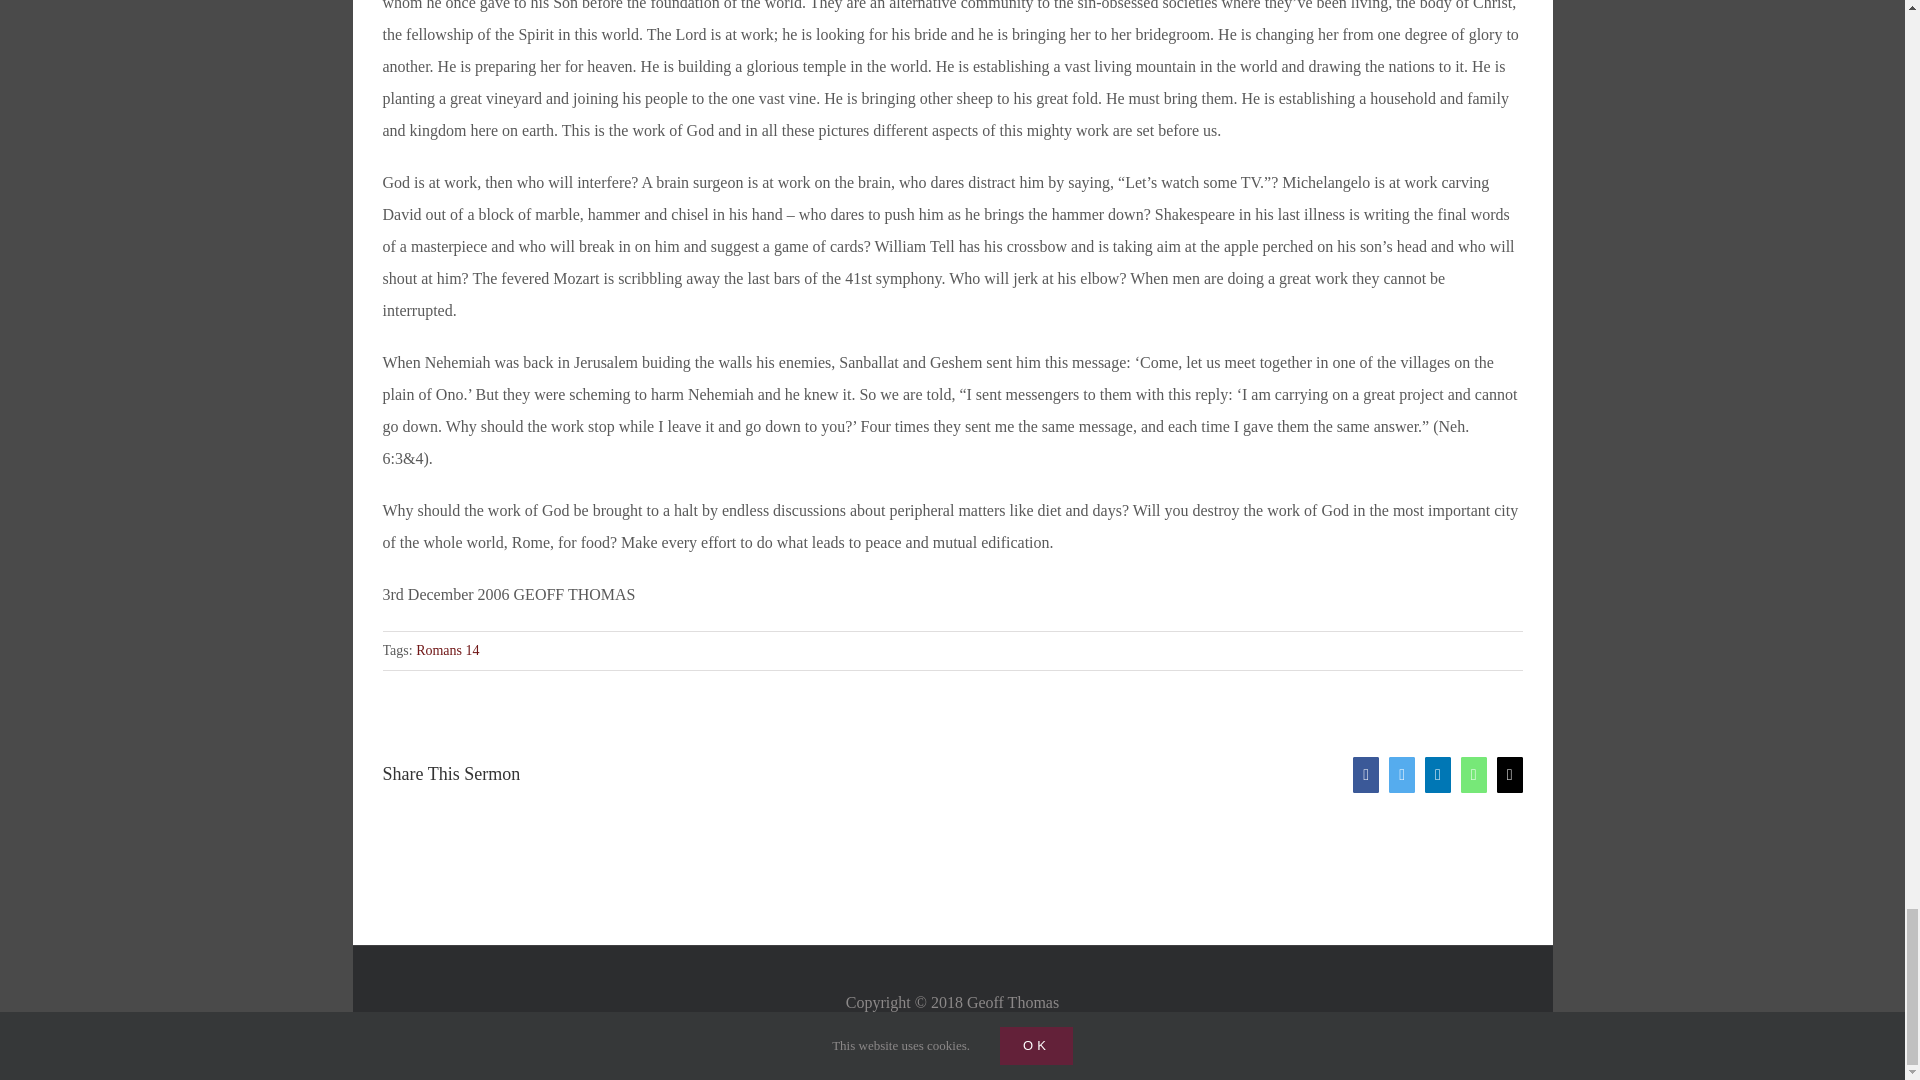  I want to click on Twitter, so click(1402, 774).